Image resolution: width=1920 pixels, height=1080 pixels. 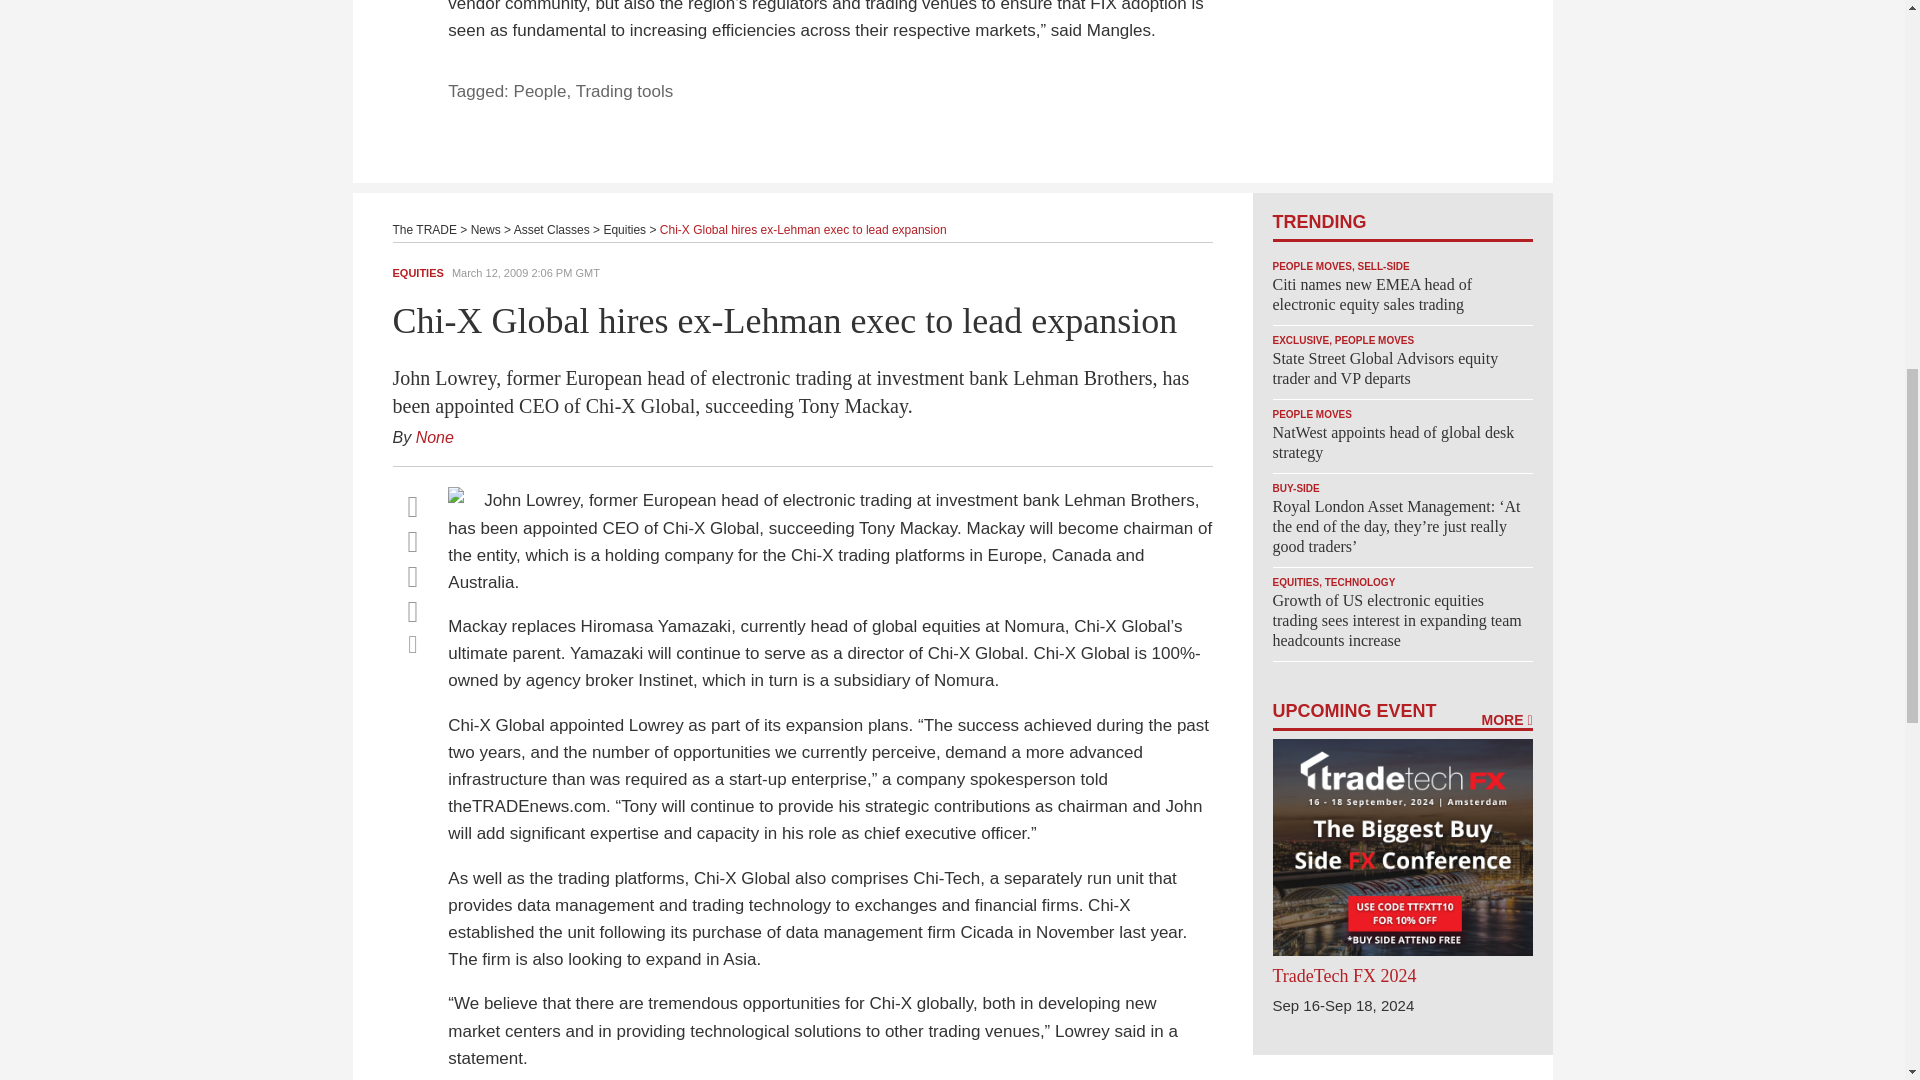 What do you see at coordinates (424, 229) in the screenshot?
I see `Go to The TRADE.` at bounding box center [424, 229].